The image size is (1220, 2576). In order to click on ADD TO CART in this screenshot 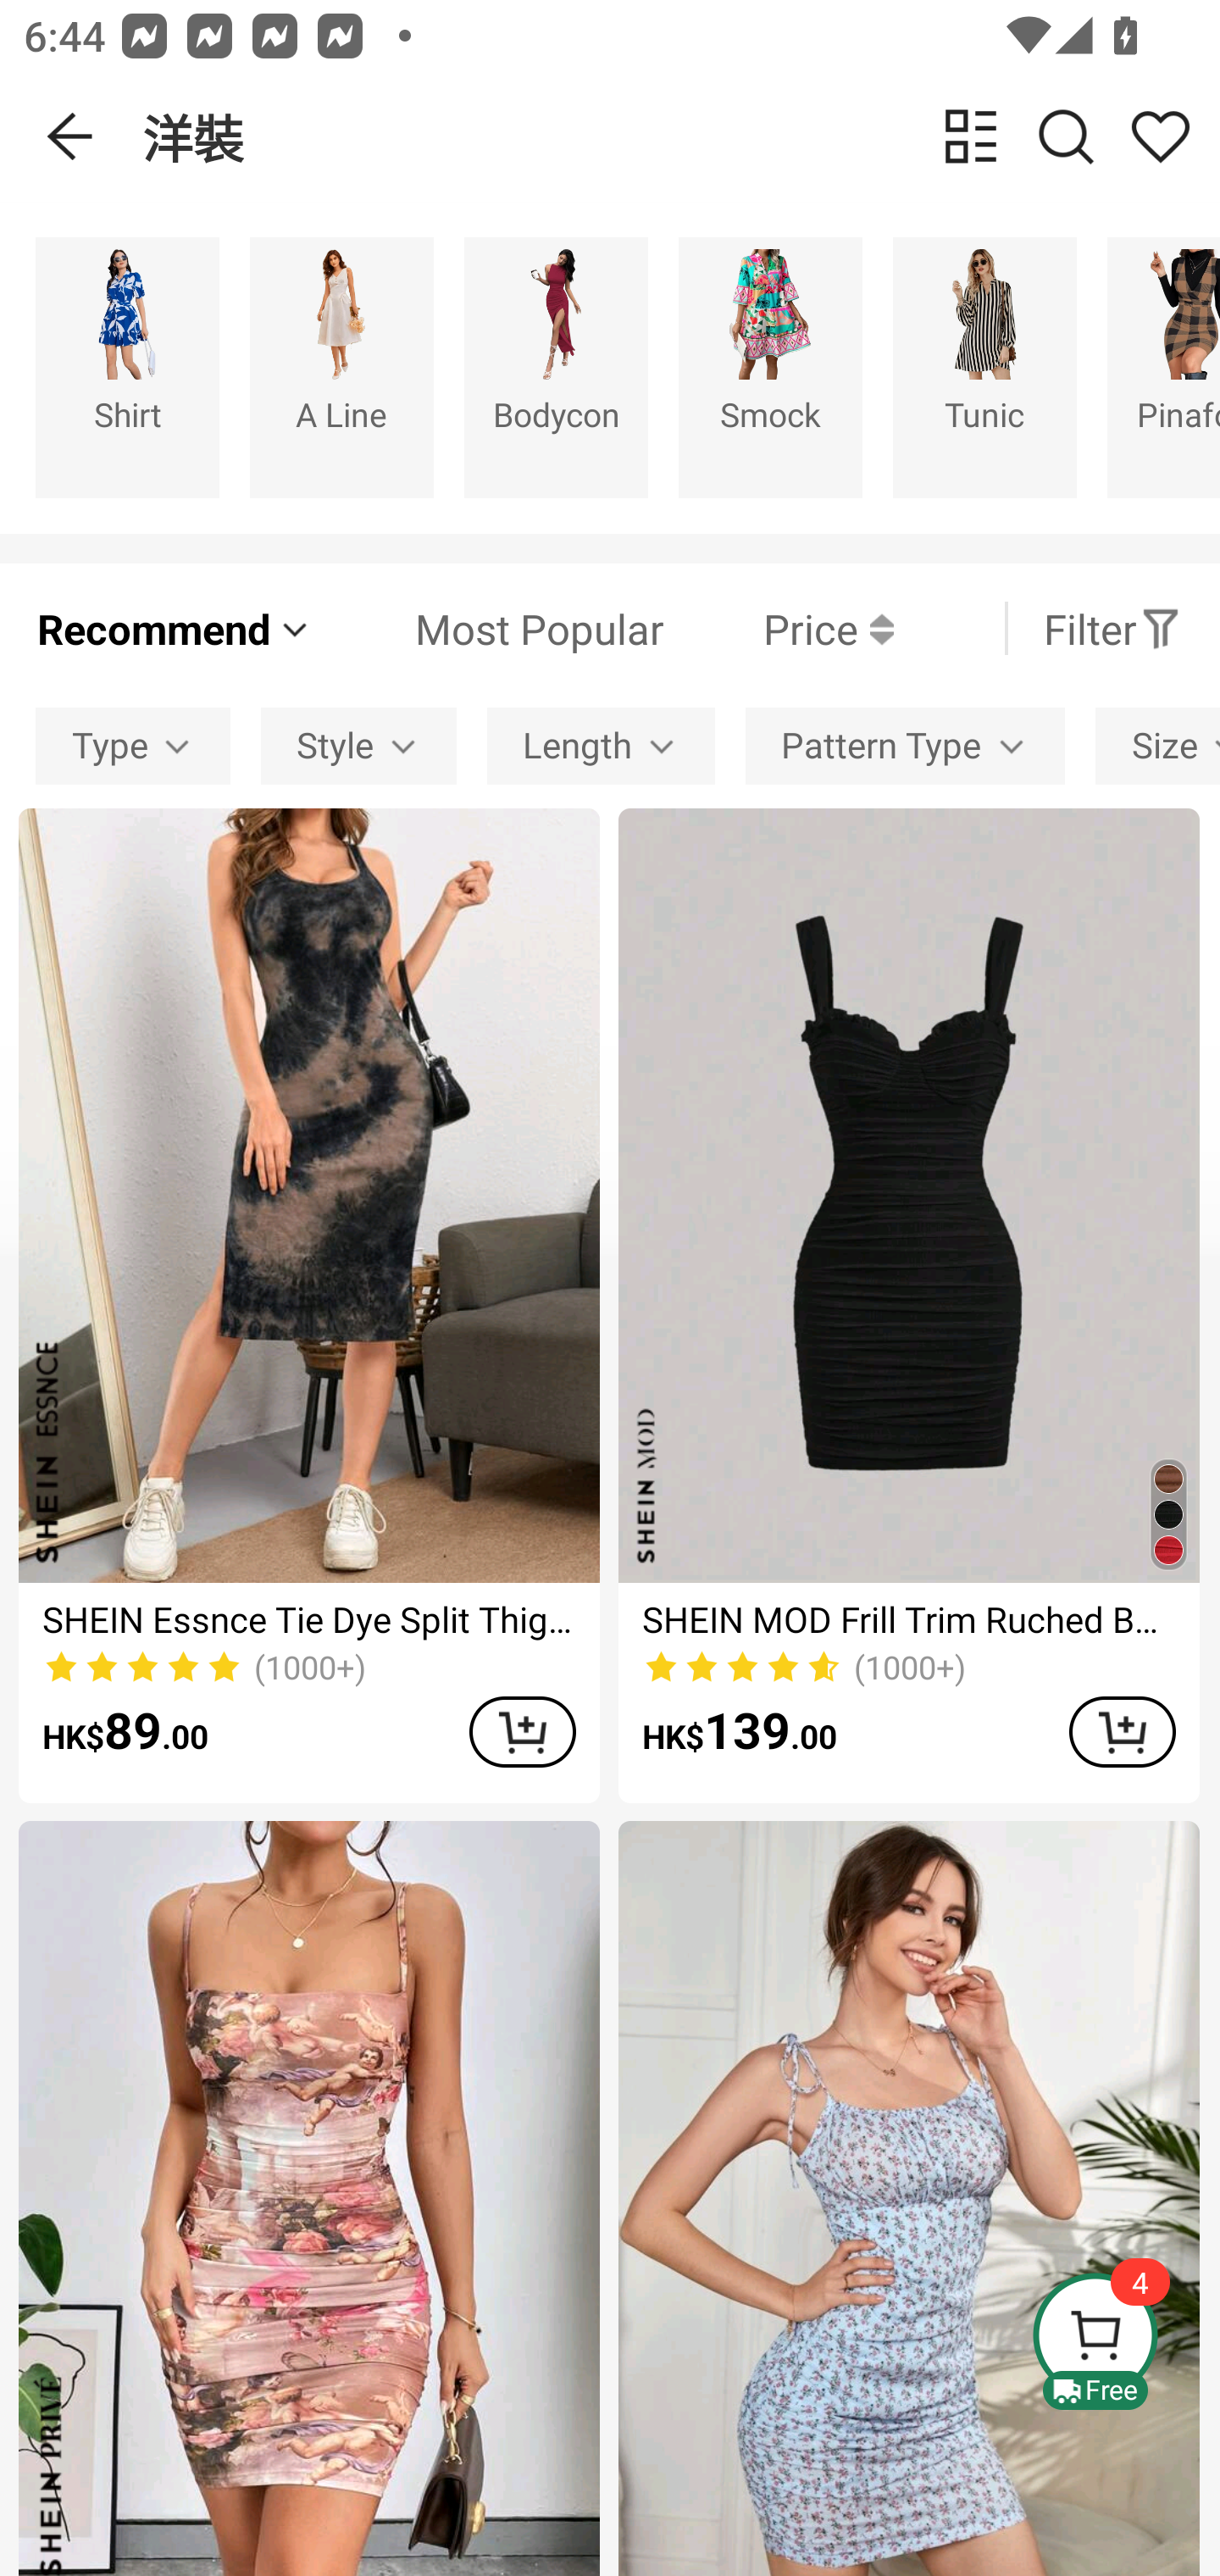, I will do `click(522, 1732)`.